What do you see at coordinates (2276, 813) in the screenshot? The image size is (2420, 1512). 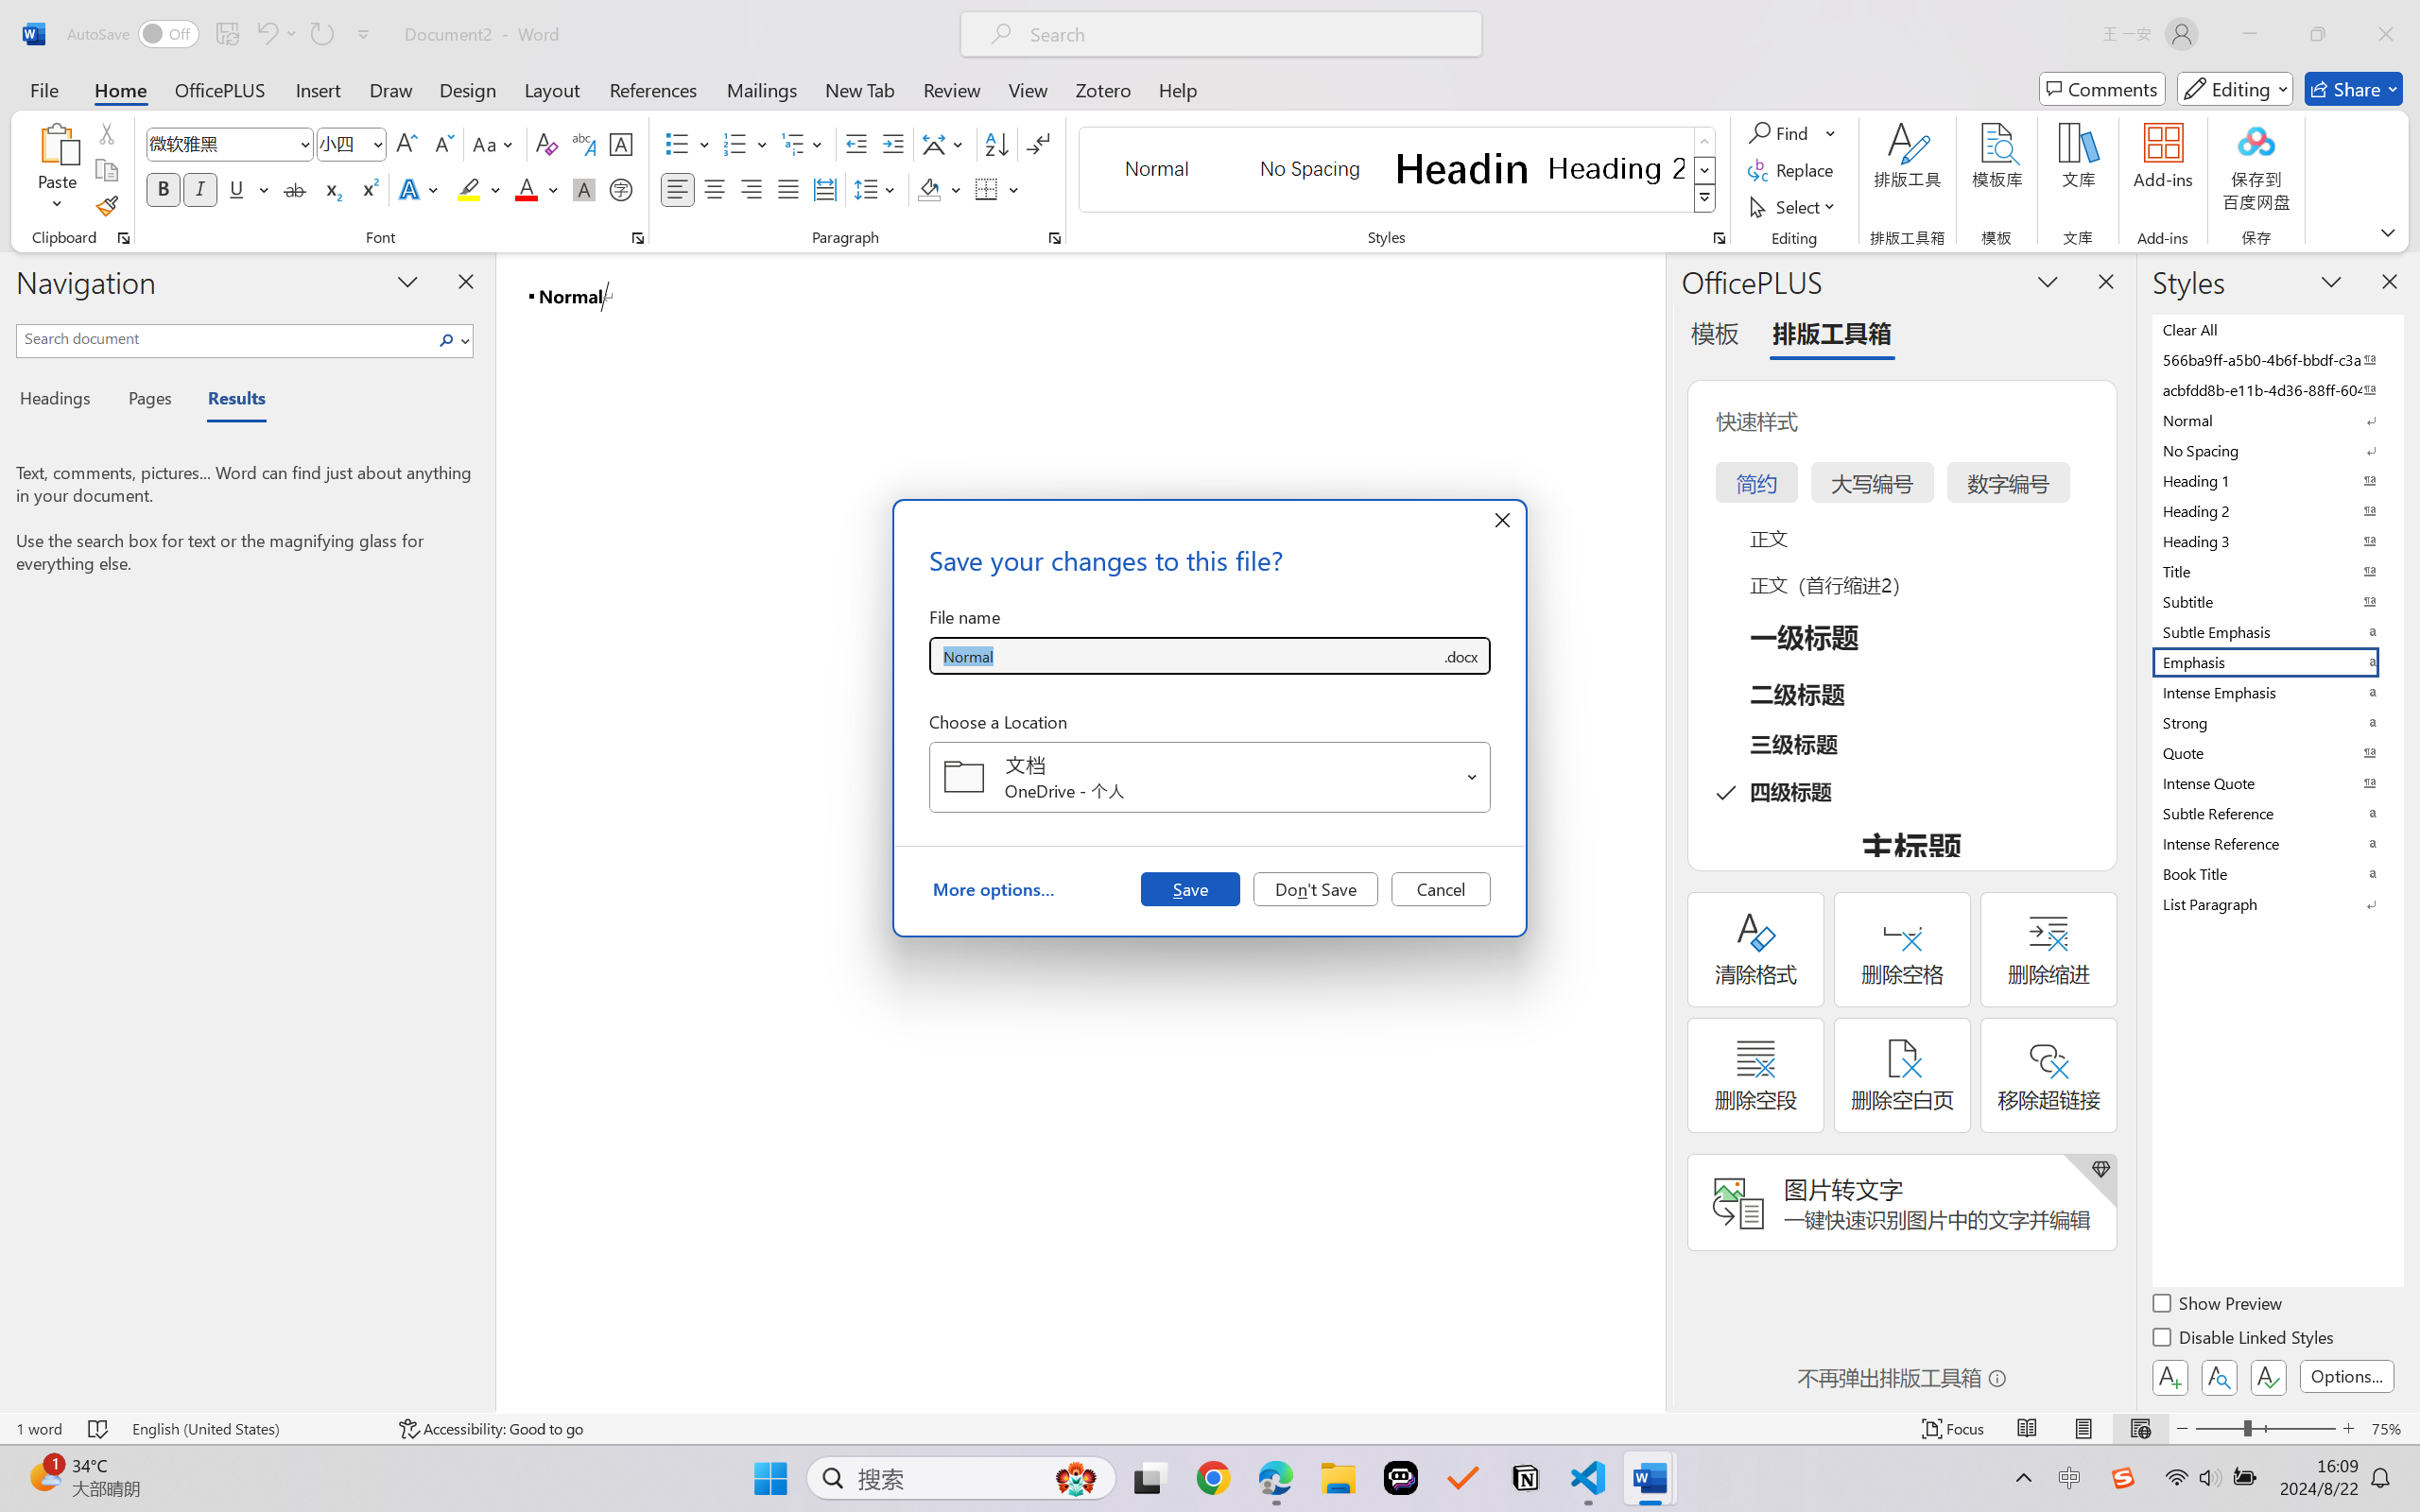 I see `Subtle Reference` at bounding box center [2276, 813].